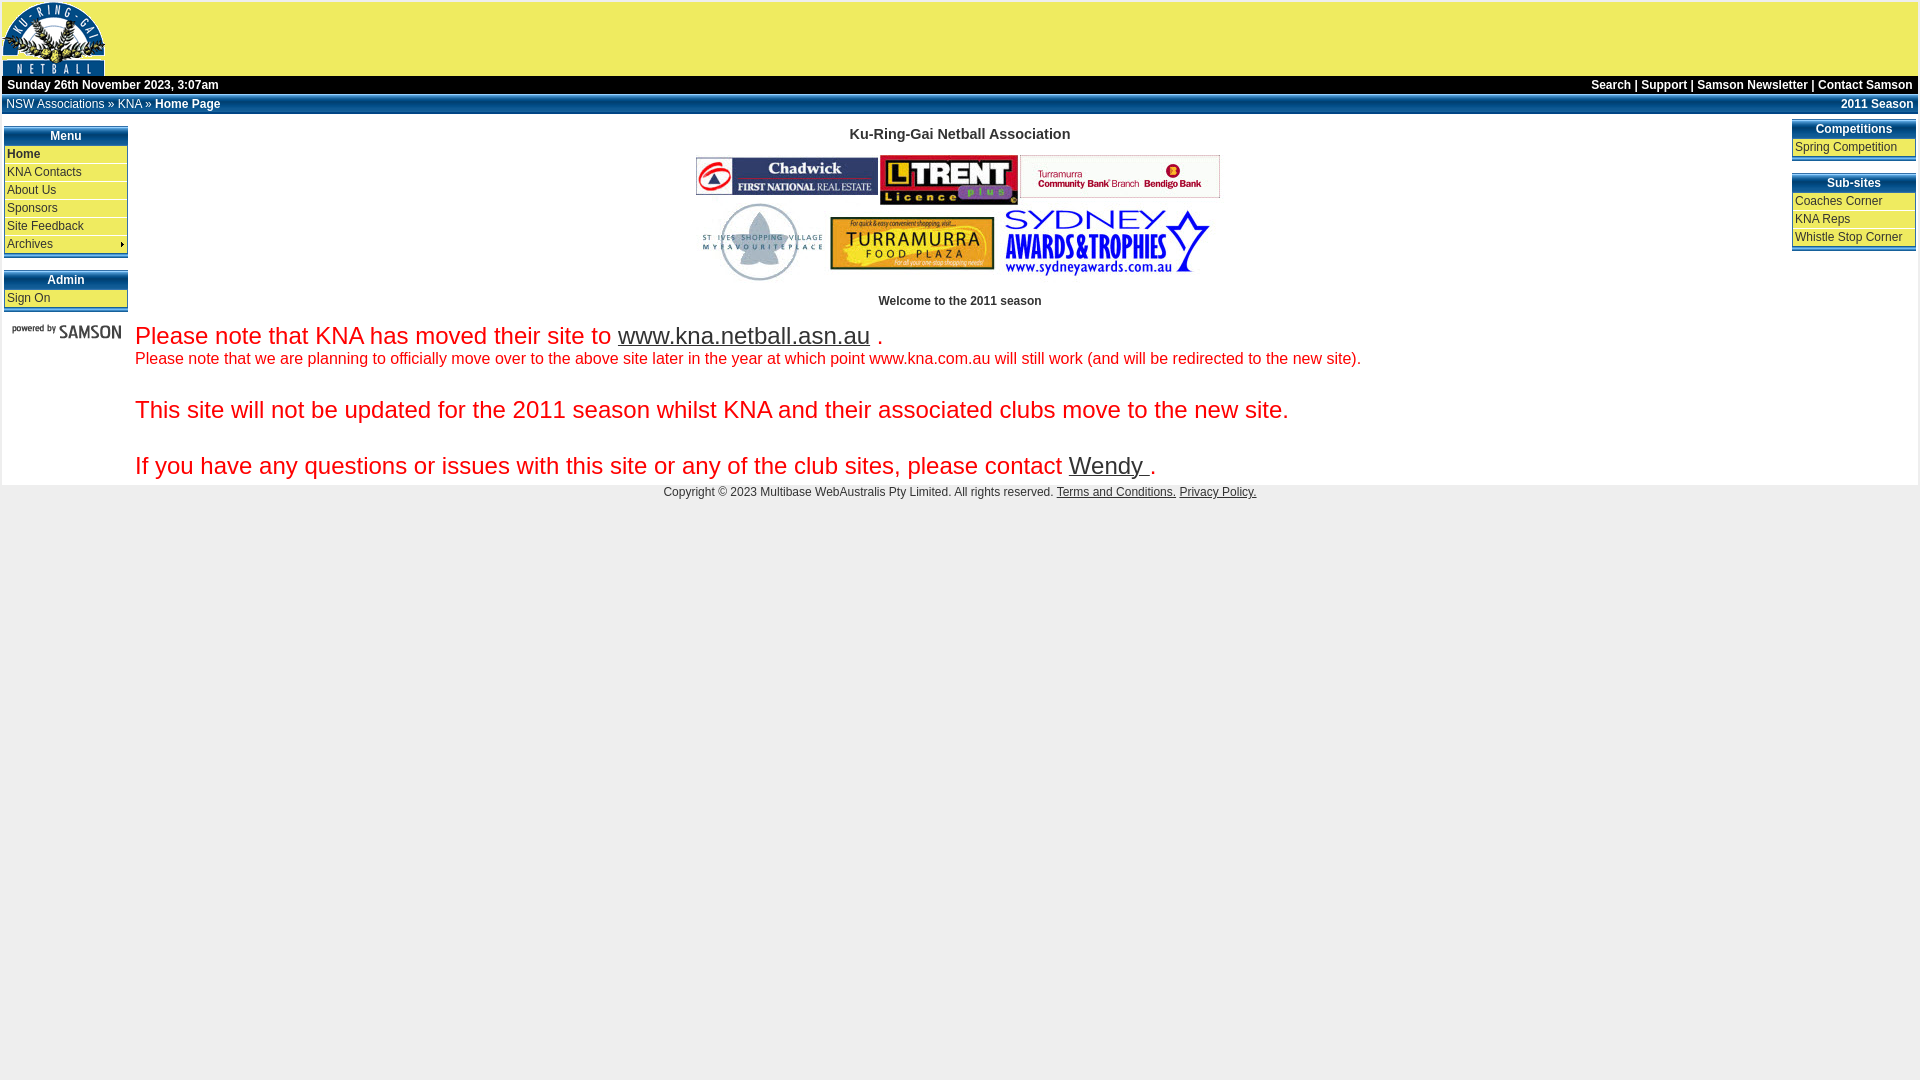  What do you see at coordinates (1854, 237) in the screenshot?
I see `Whistle Stop Corner` at bounding box center [1854, 237].